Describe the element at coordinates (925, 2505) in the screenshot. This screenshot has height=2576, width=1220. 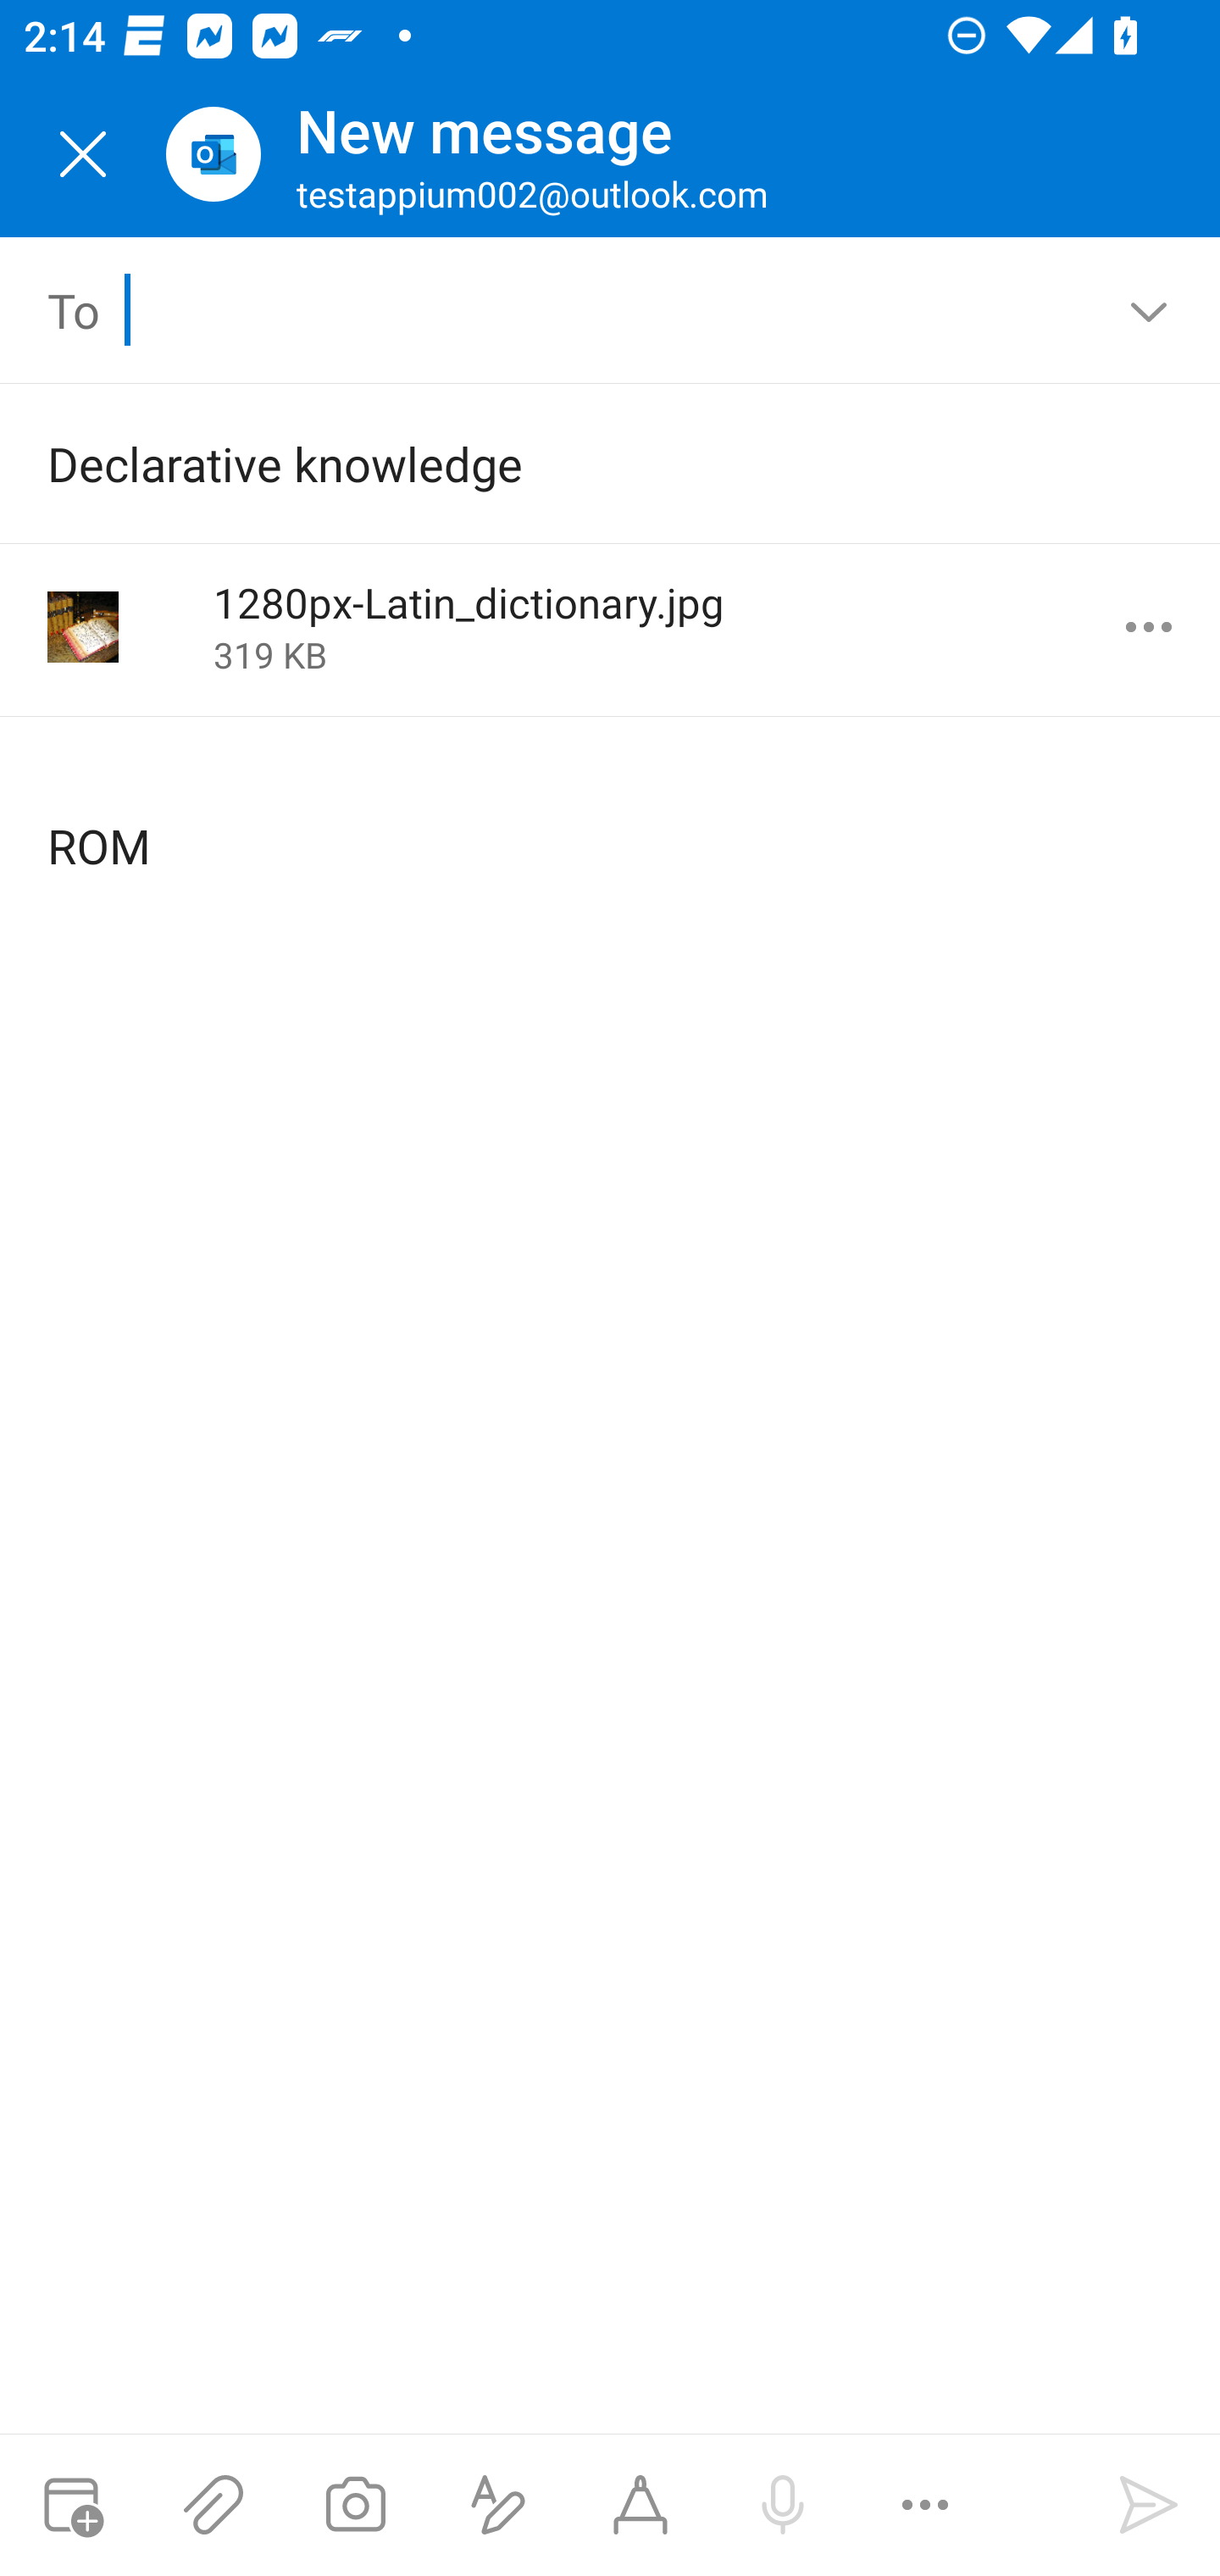
I see `More options` at that location.